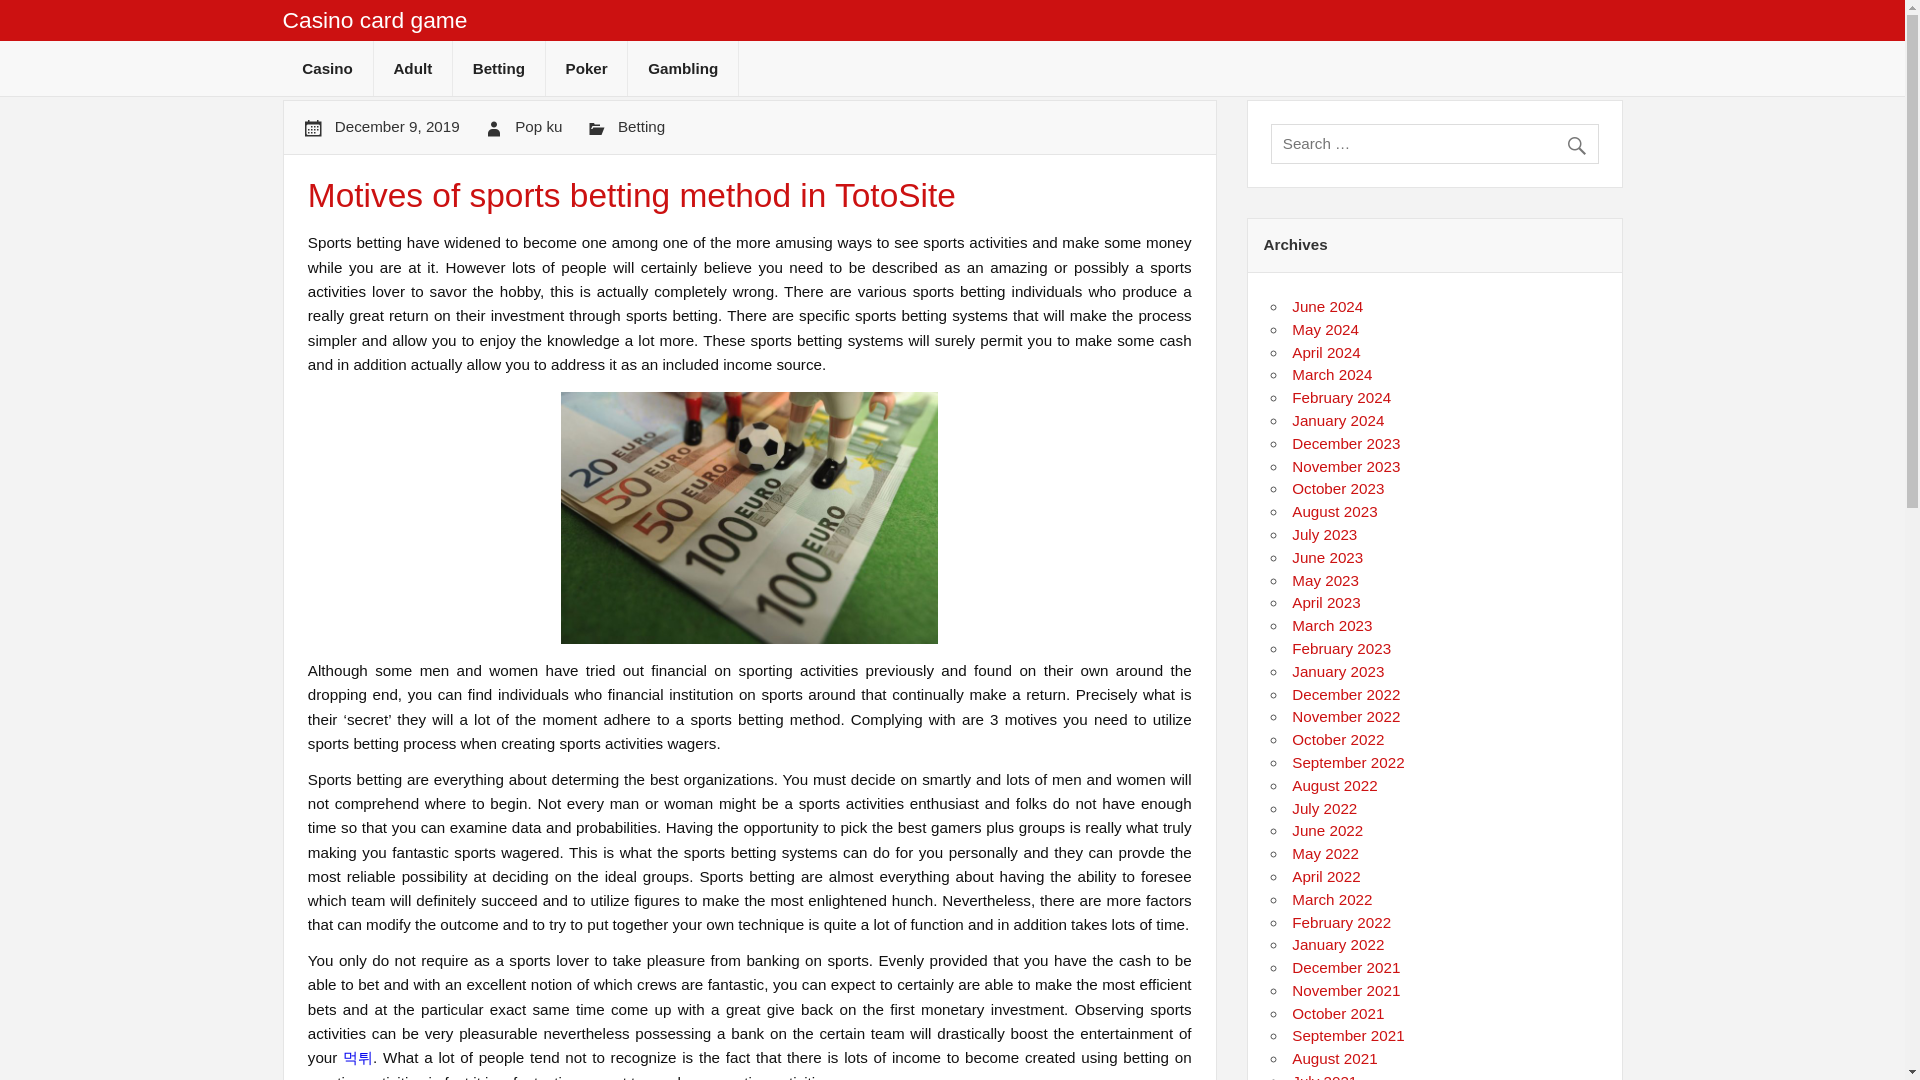 The width and height of the screenshot is (1920, 1080). Describe the element at coordinates (1334, 784) in the screenshot. I see `August 2022` at that location.